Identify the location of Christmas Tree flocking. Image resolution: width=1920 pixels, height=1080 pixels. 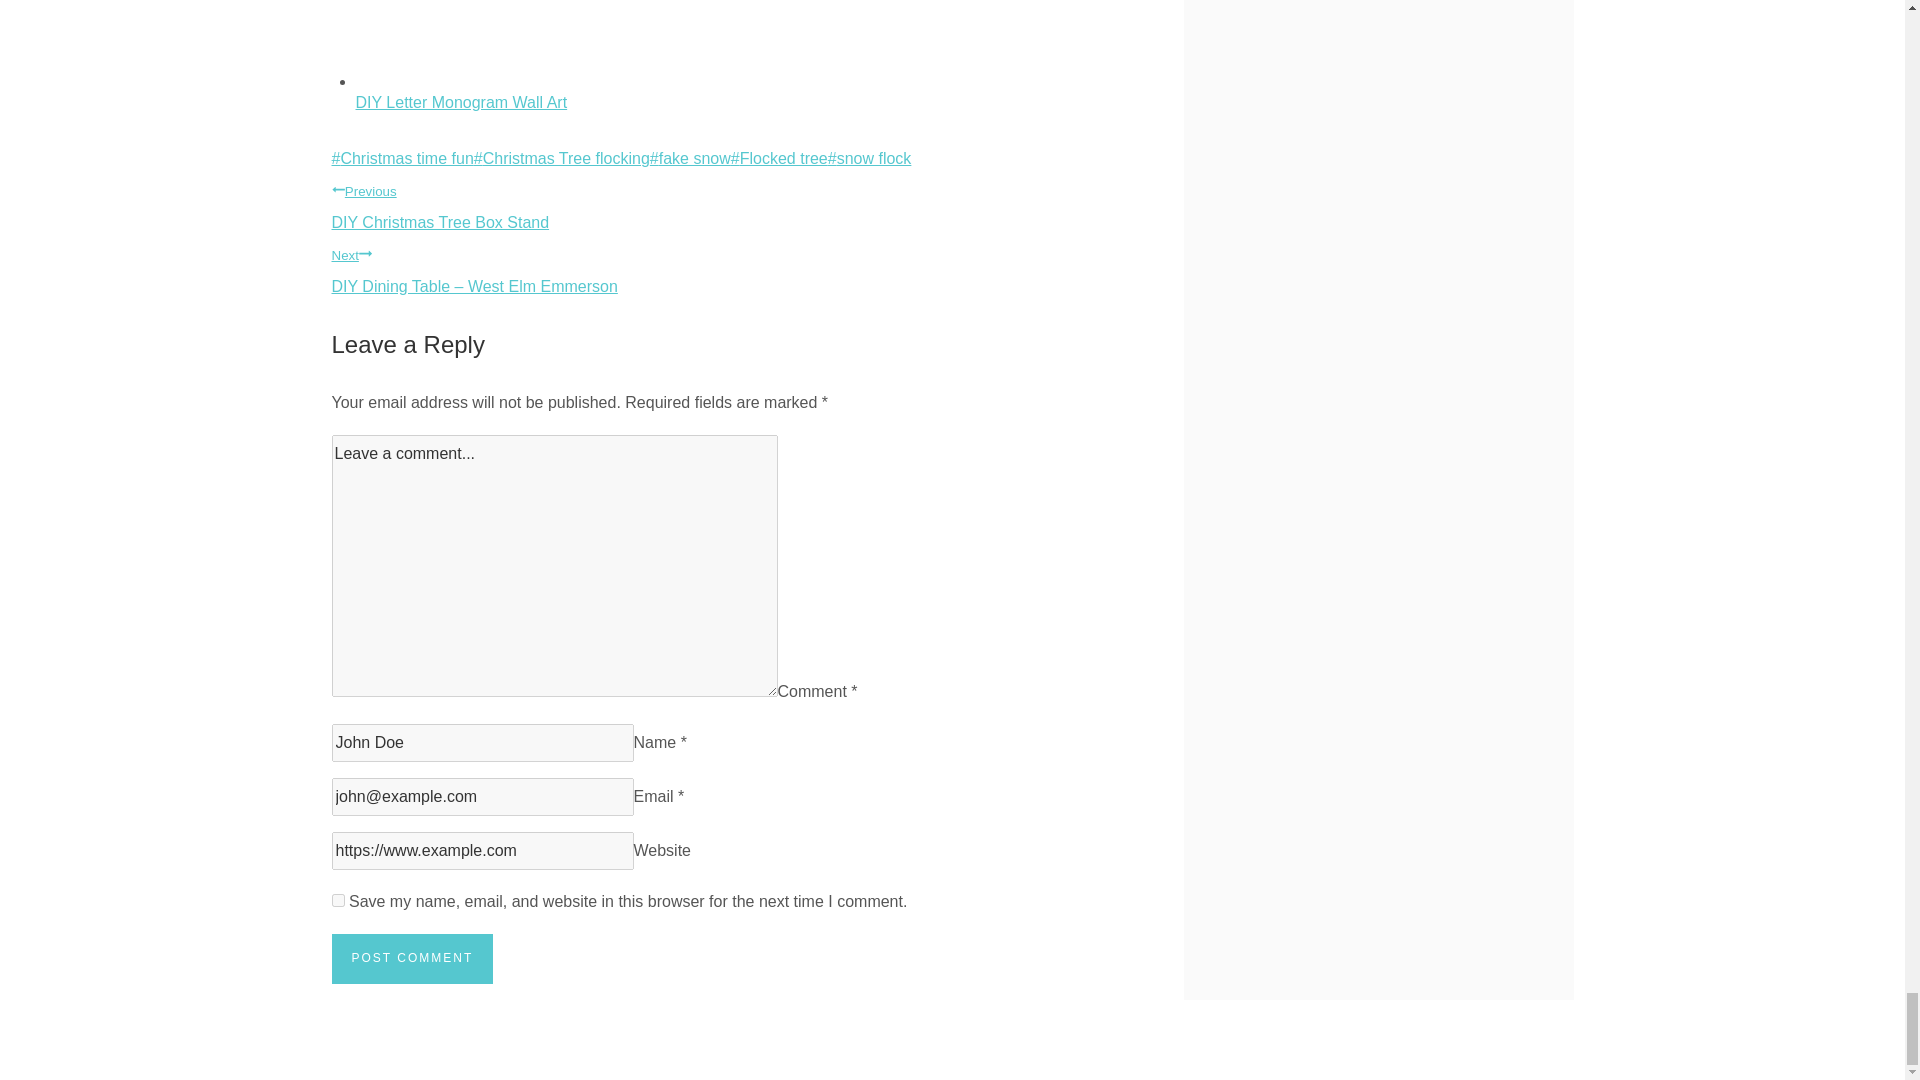
(562, 158).